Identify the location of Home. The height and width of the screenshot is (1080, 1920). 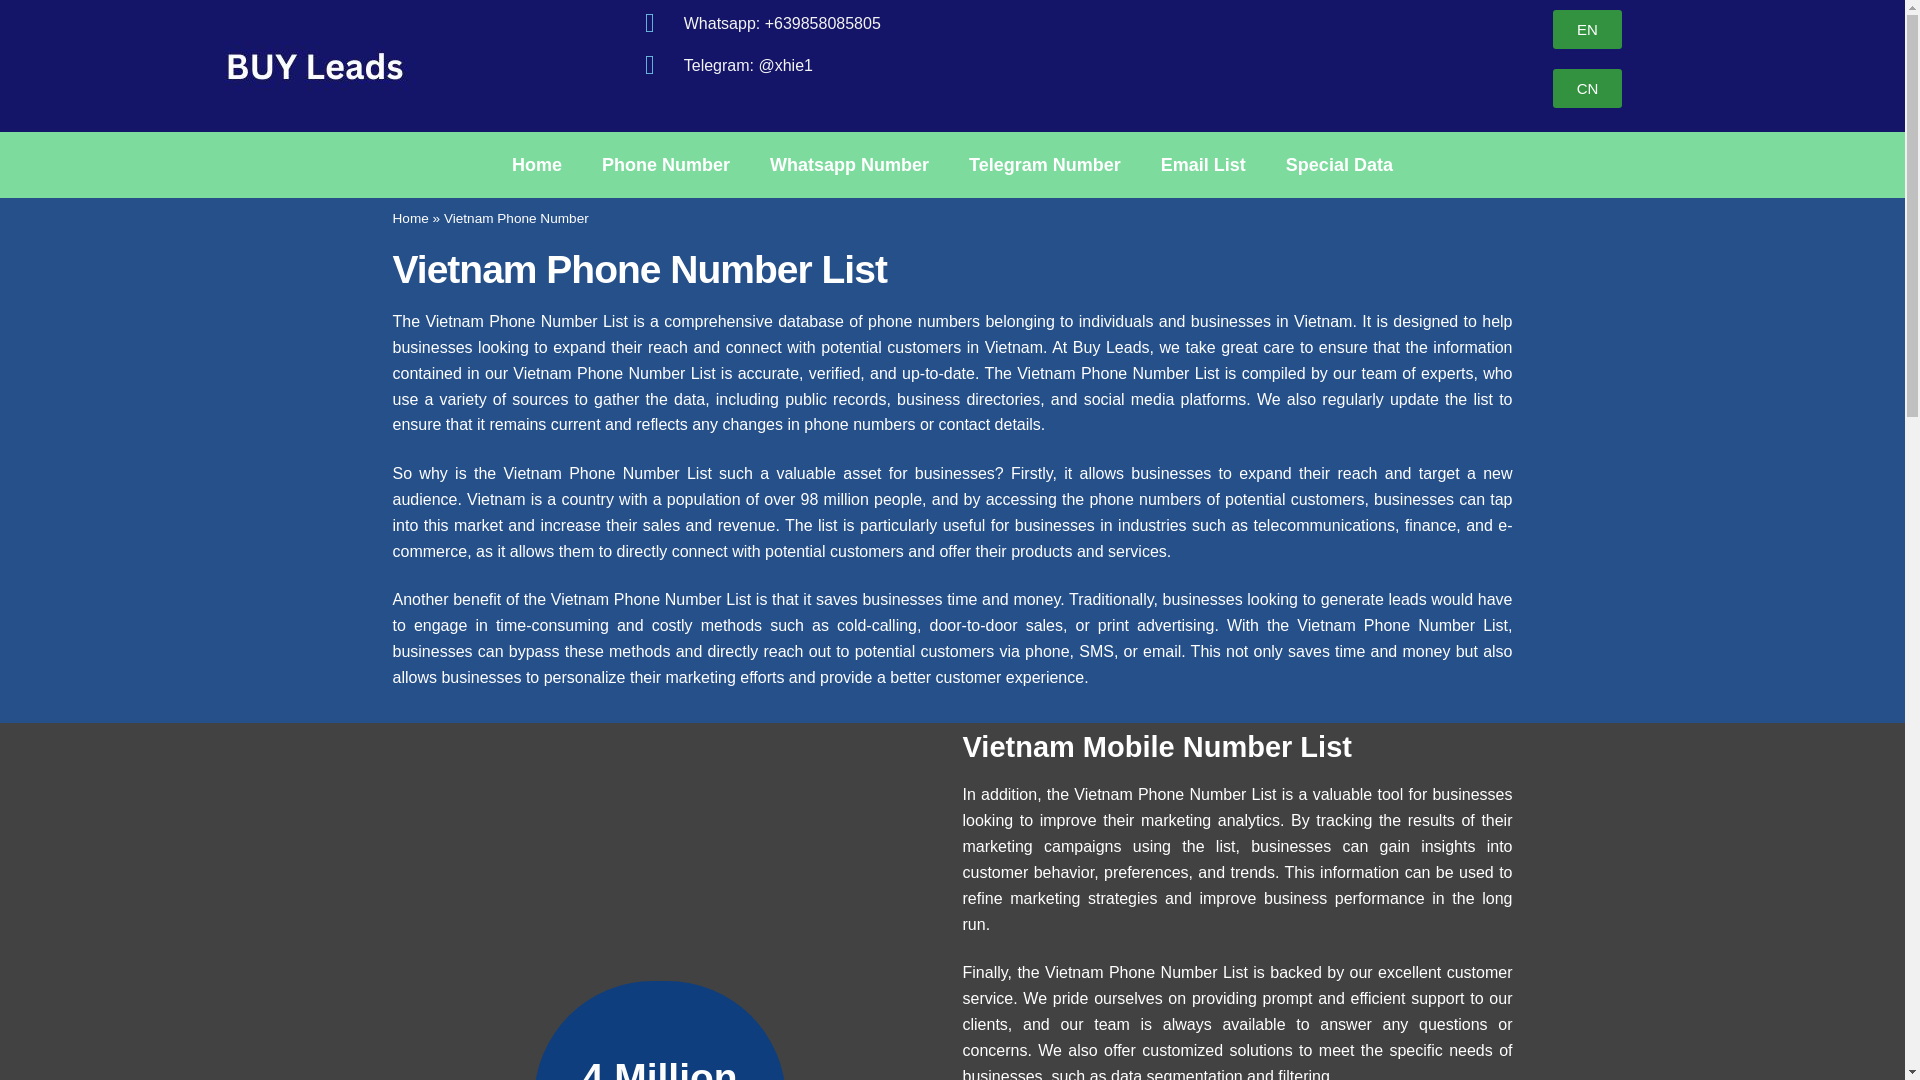
(410, 218).